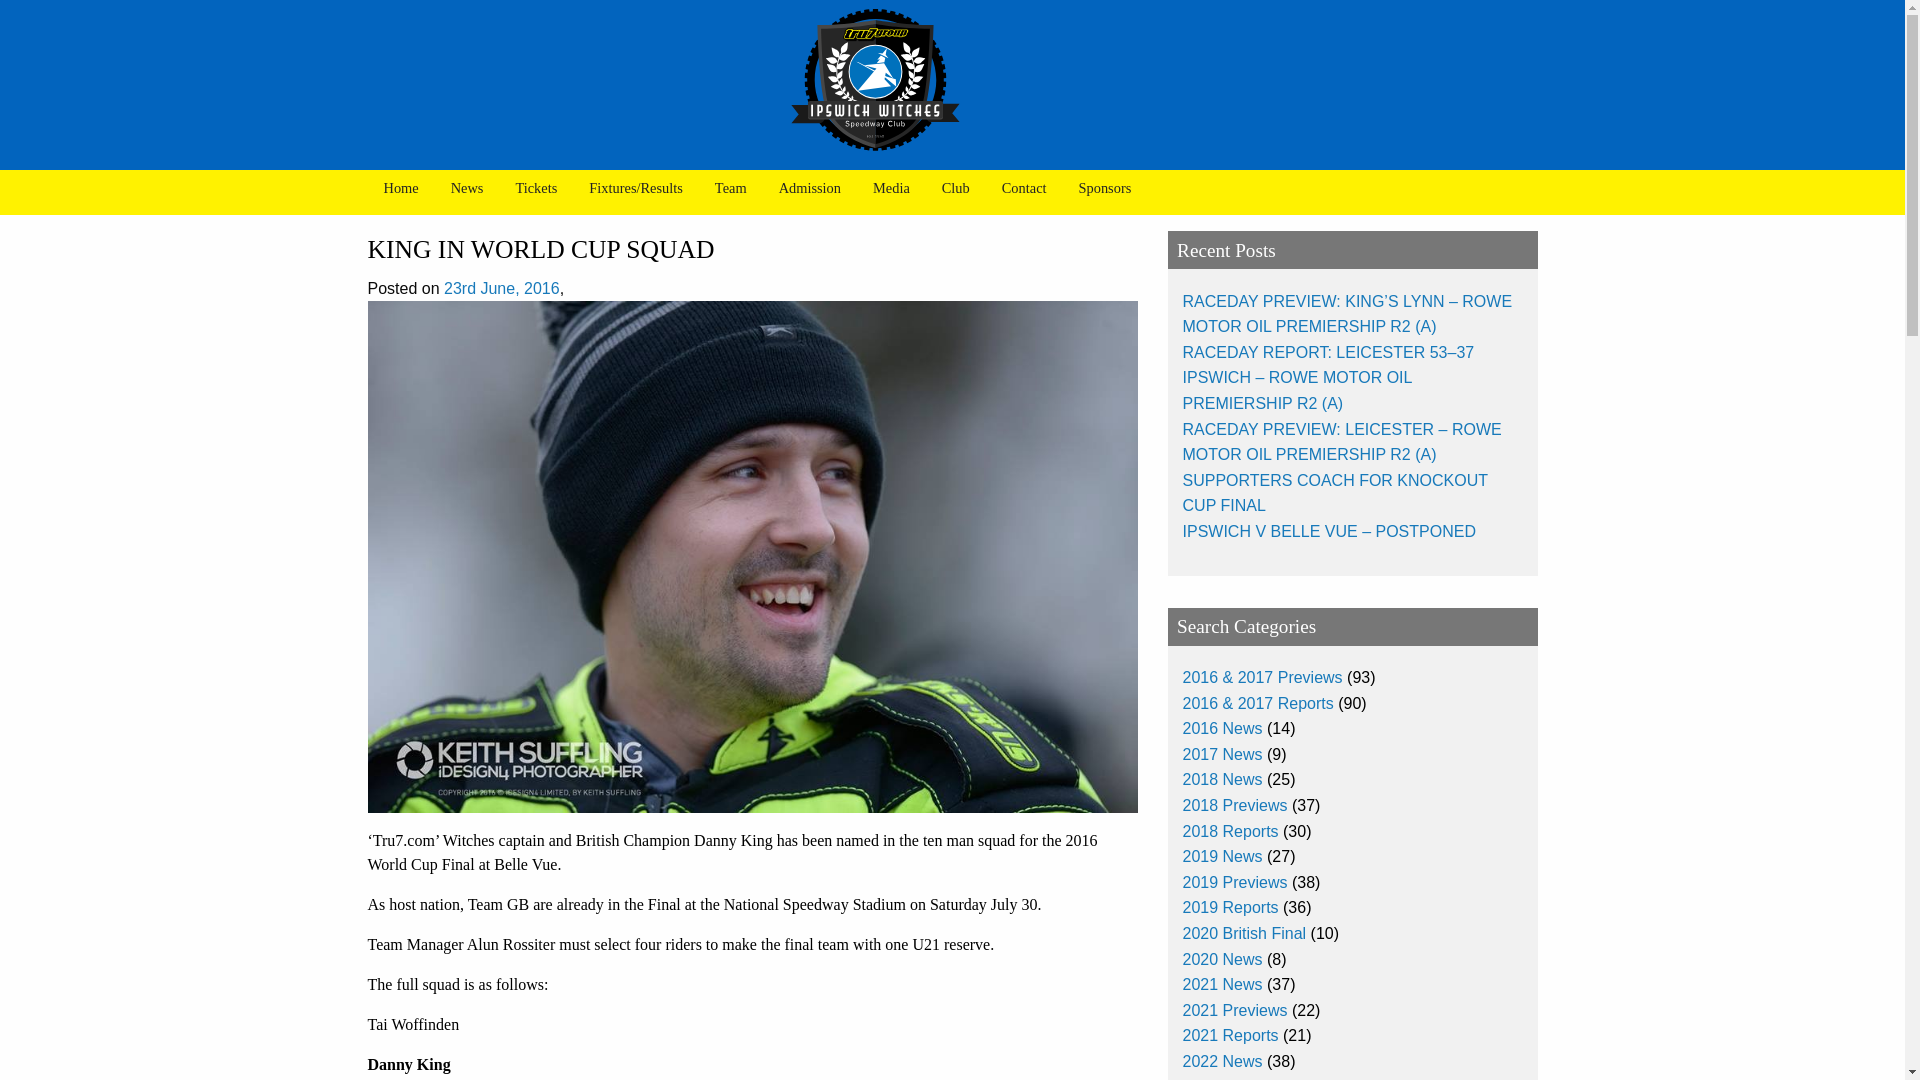 Image resolution: width=1920 pixels, height=1080 pixels. Describe the element at coordinates (730, 188) in the screenshot. I see `Team` at that location.